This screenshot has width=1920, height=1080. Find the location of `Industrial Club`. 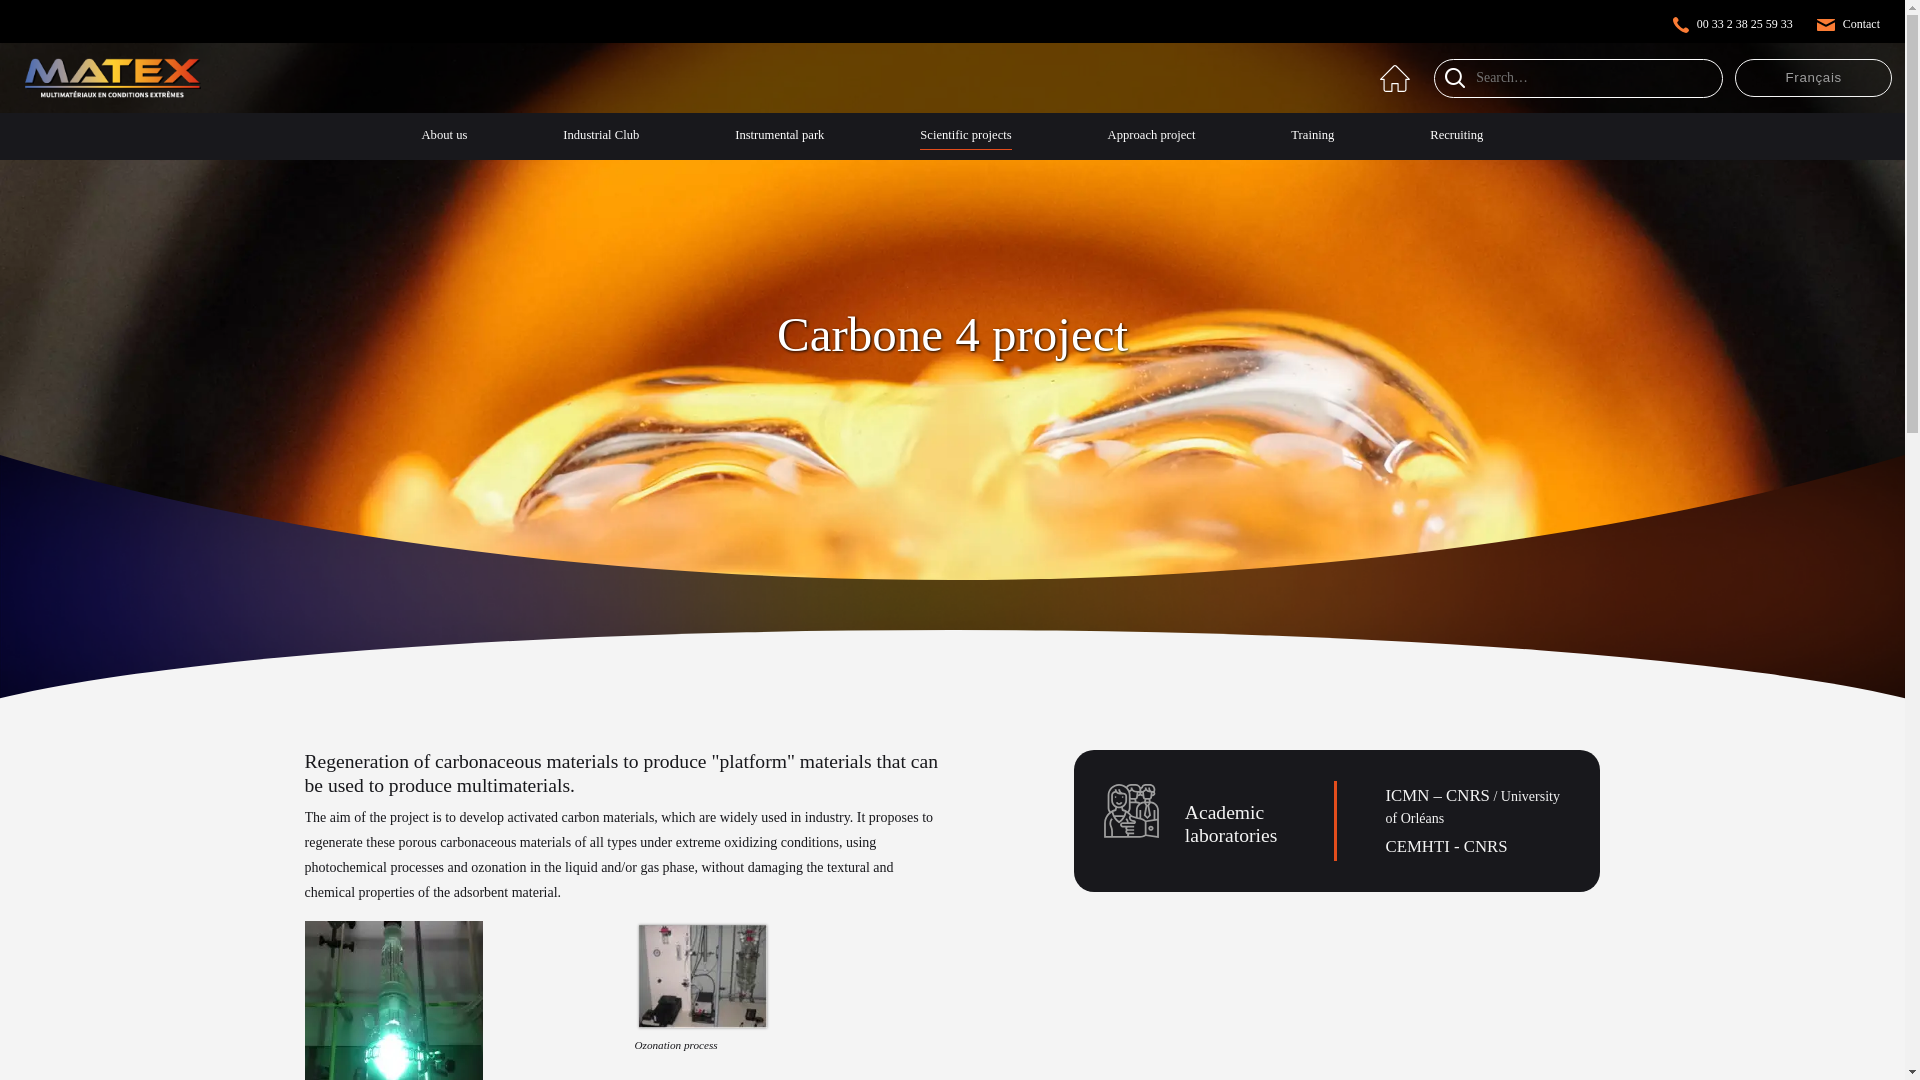

Industrial Club is located at coordinates (600, 138).